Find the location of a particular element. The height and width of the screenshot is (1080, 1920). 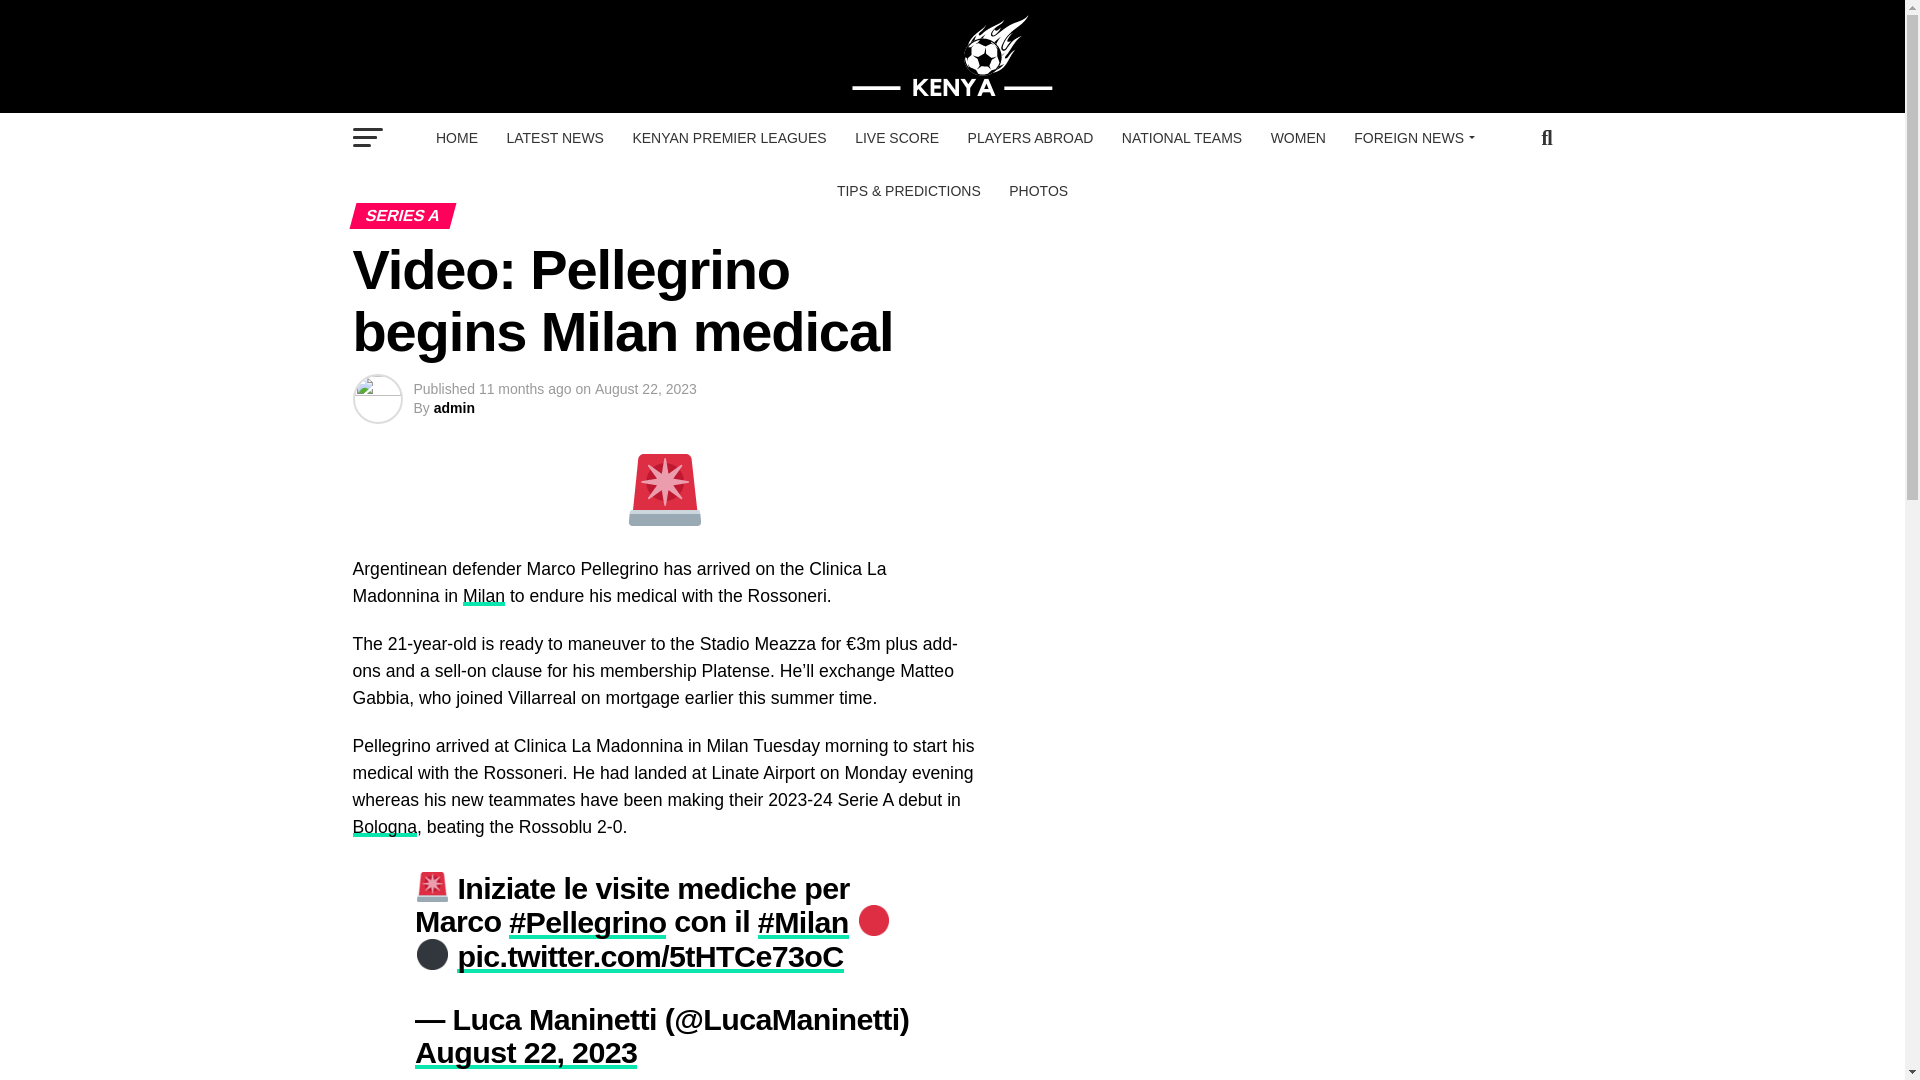

WOMEN is located at coordinates (1298, 138).